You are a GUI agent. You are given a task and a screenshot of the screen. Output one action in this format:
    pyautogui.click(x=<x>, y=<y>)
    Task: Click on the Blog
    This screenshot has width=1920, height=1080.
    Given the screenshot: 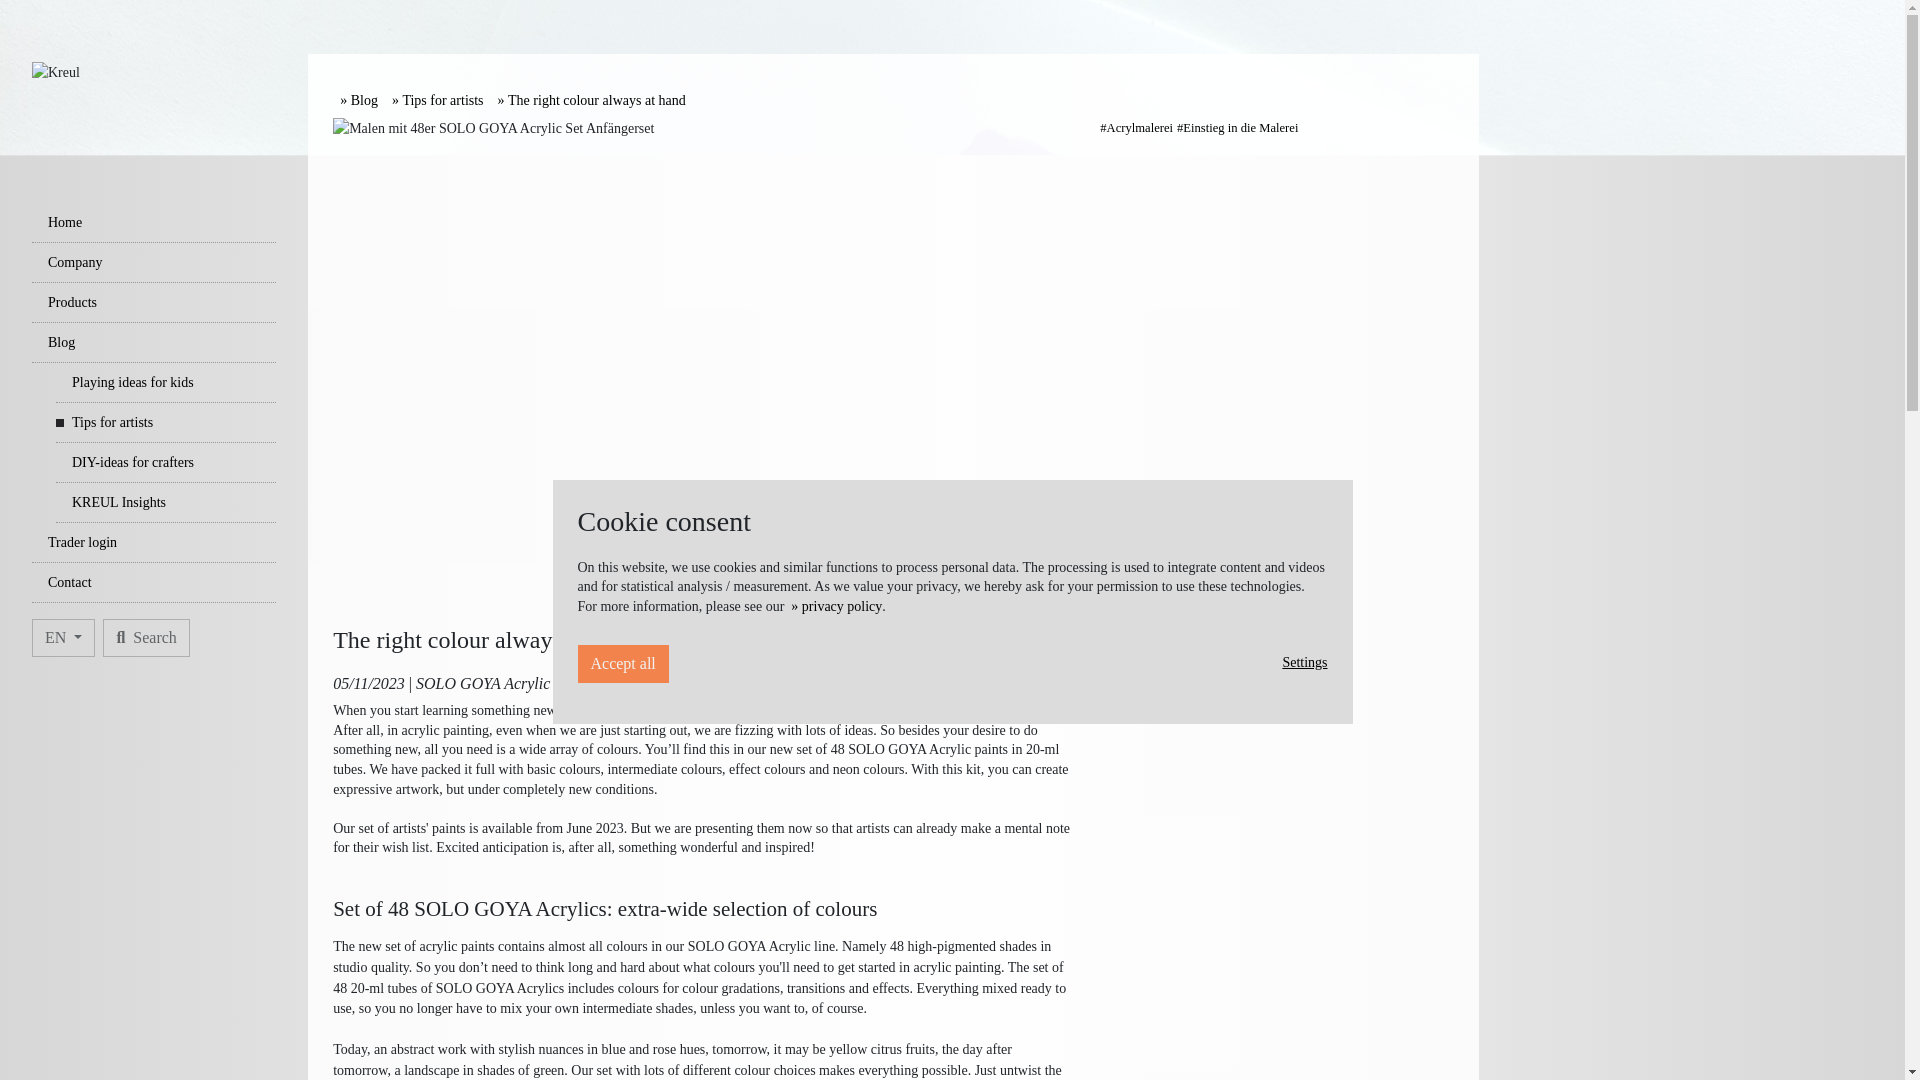 What is the action you would take?
    pyautogui.click(x=154, y=342)
    